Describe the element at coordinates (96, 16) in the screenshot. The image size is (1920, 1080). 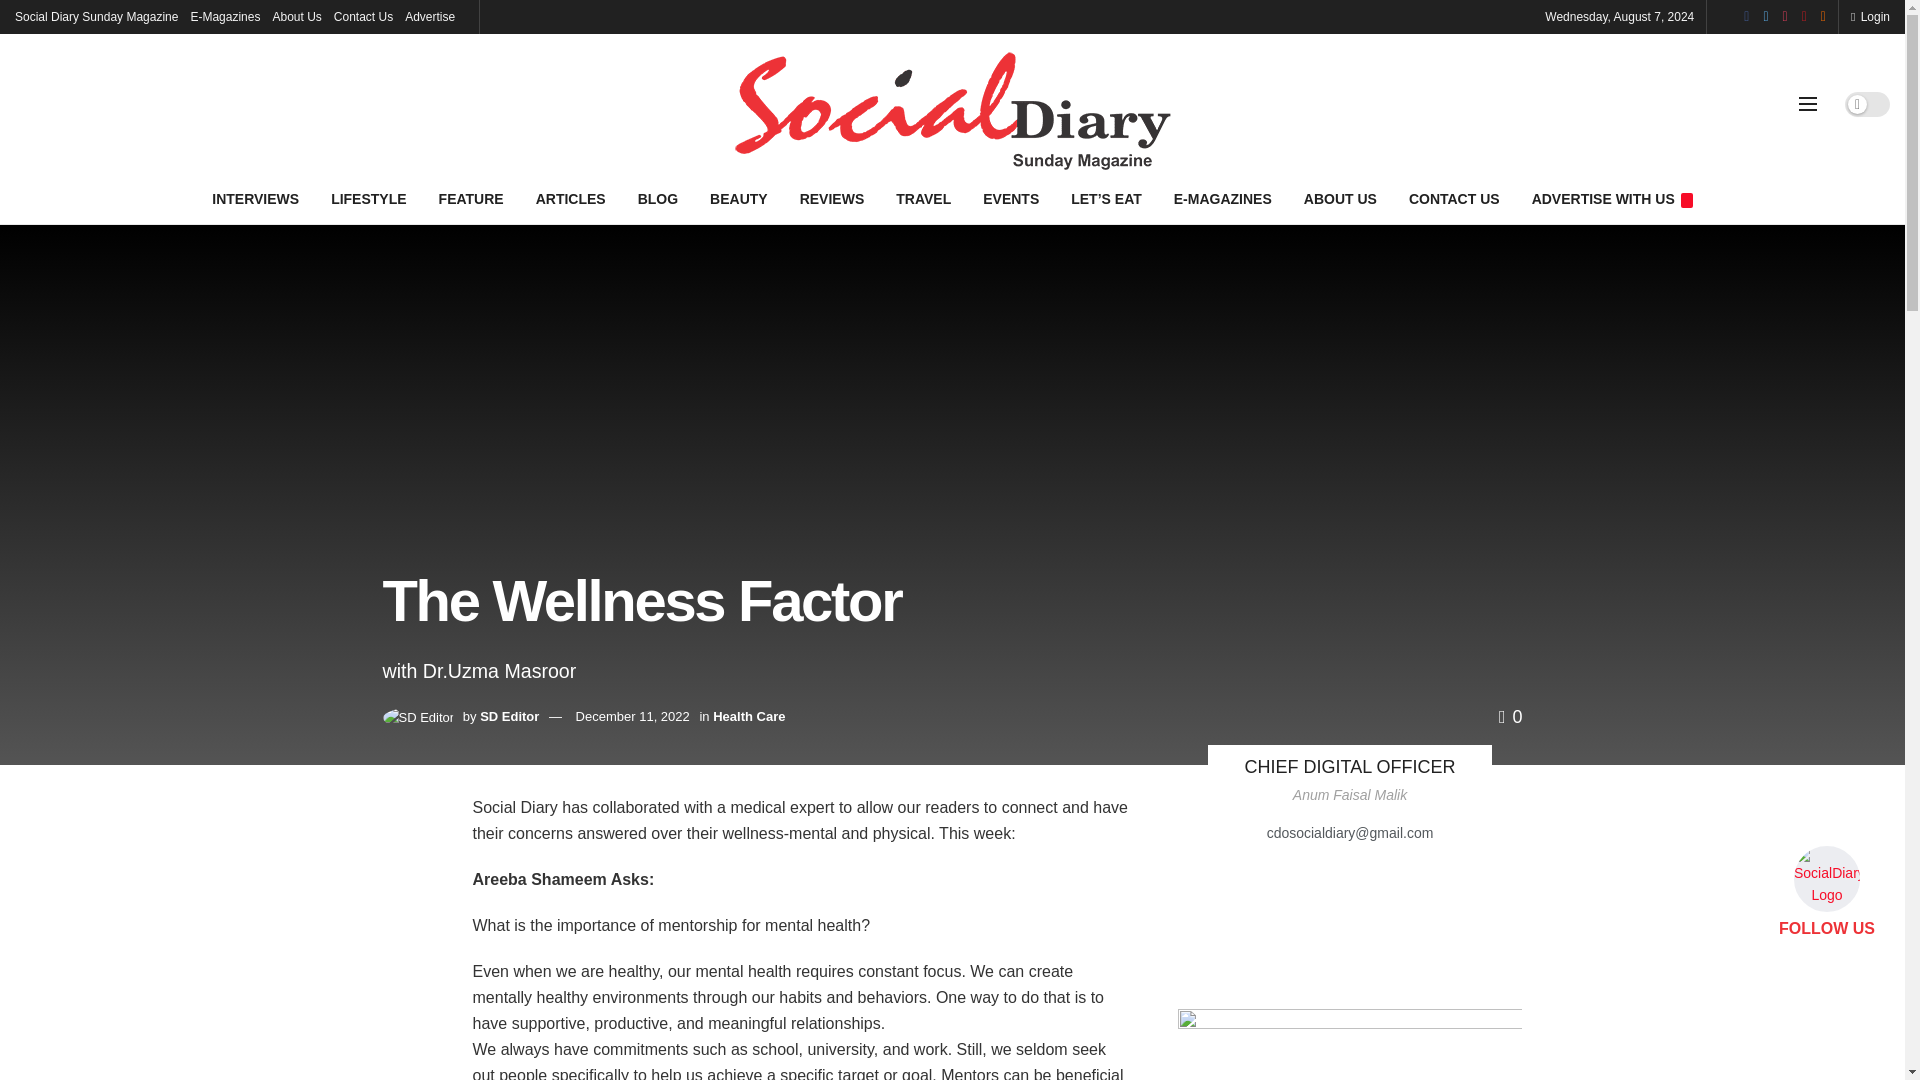
I see `Social Diary Sunday Magazine` at that location.